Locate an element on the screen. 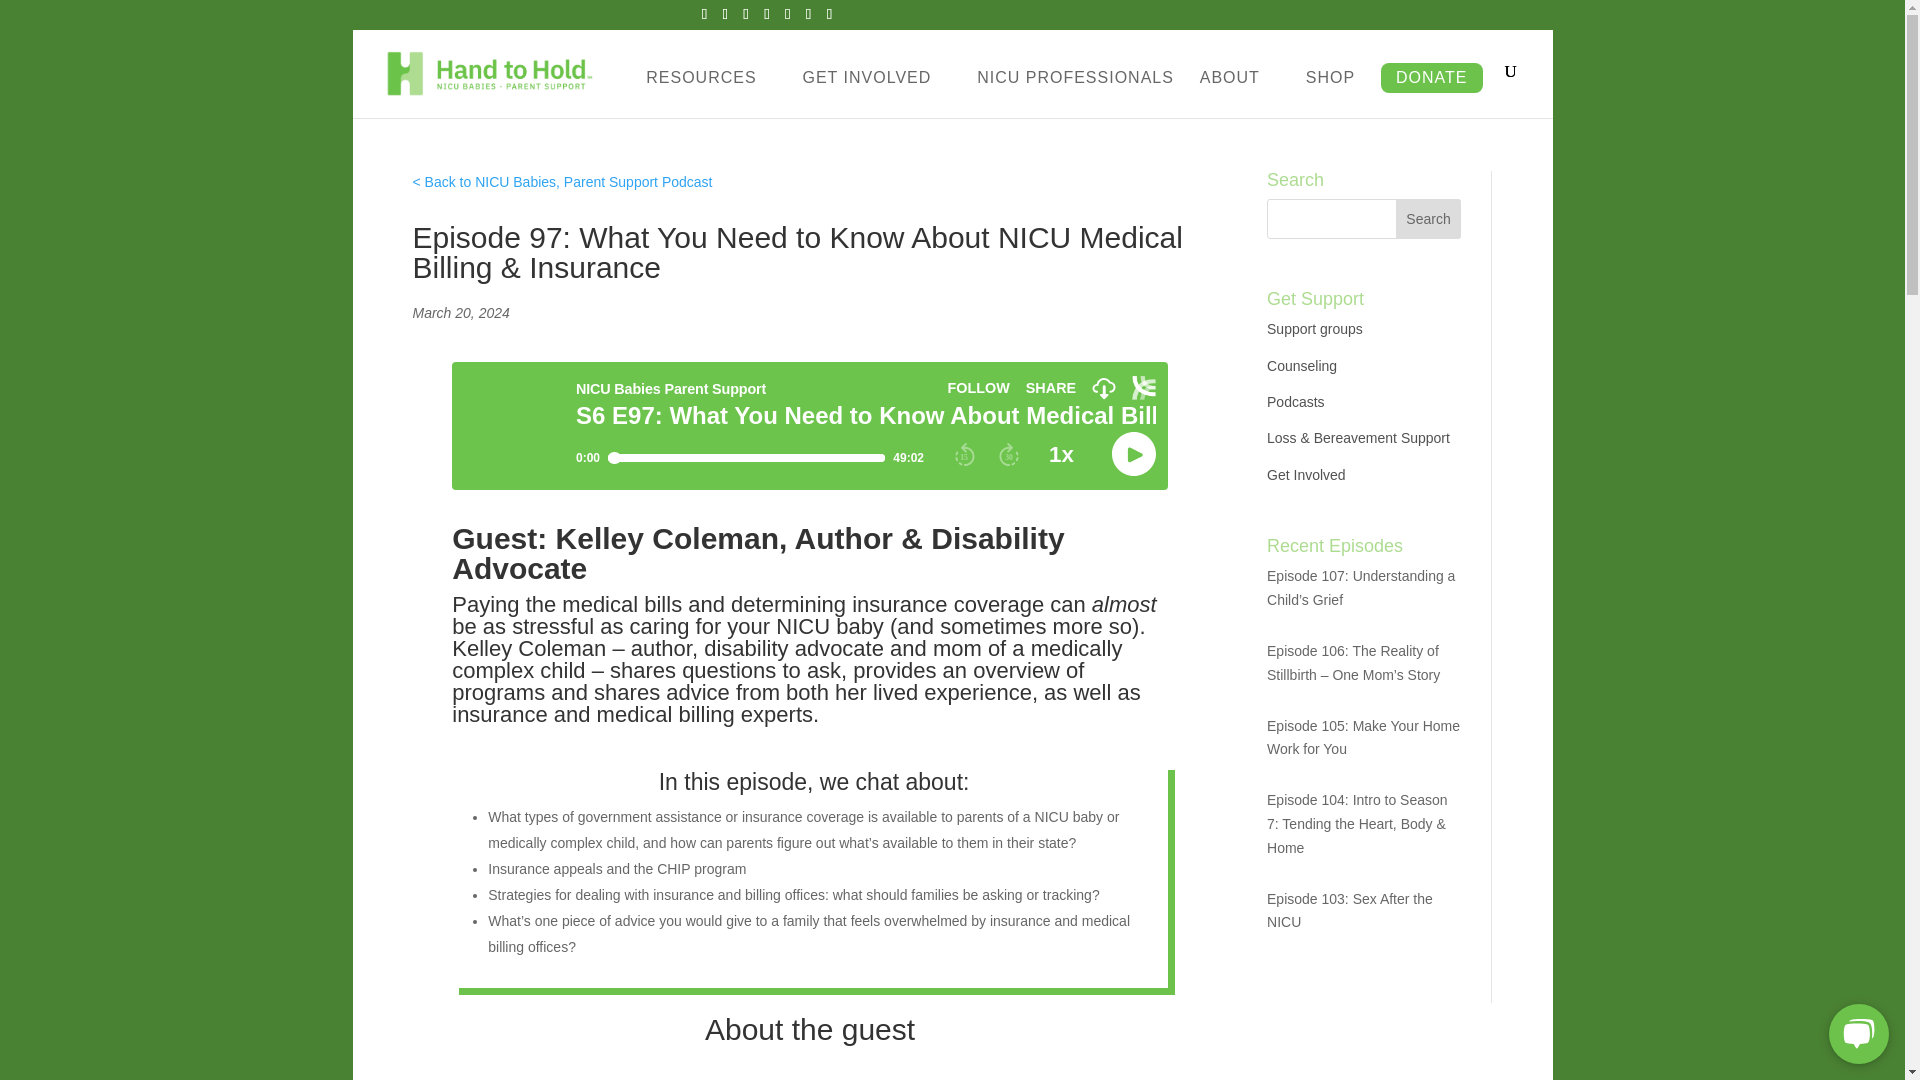 This screenshot has width=1920, height=1080. NICU PROFESSIONALS is located at coordinates (1075, 94).